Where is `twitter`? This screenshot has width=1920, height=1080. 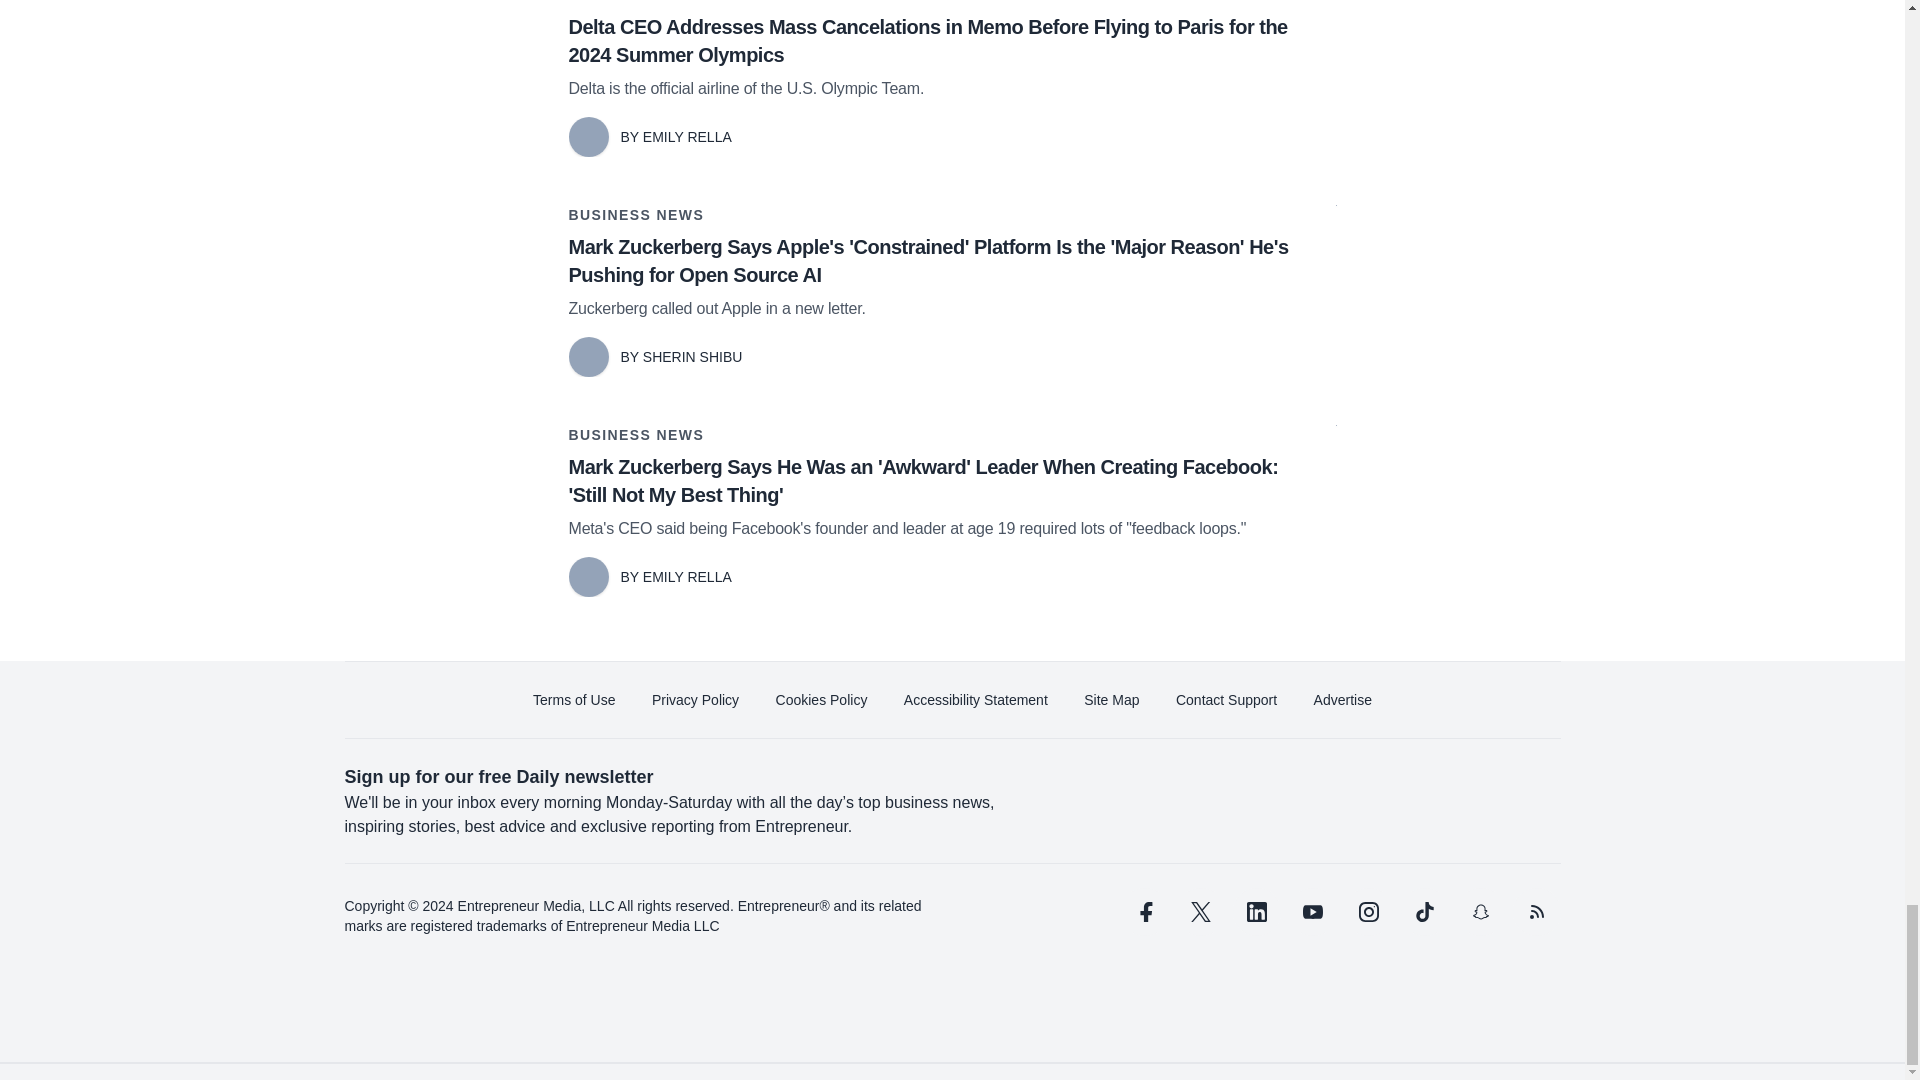
twitter is located at coordinates (1200, 912).